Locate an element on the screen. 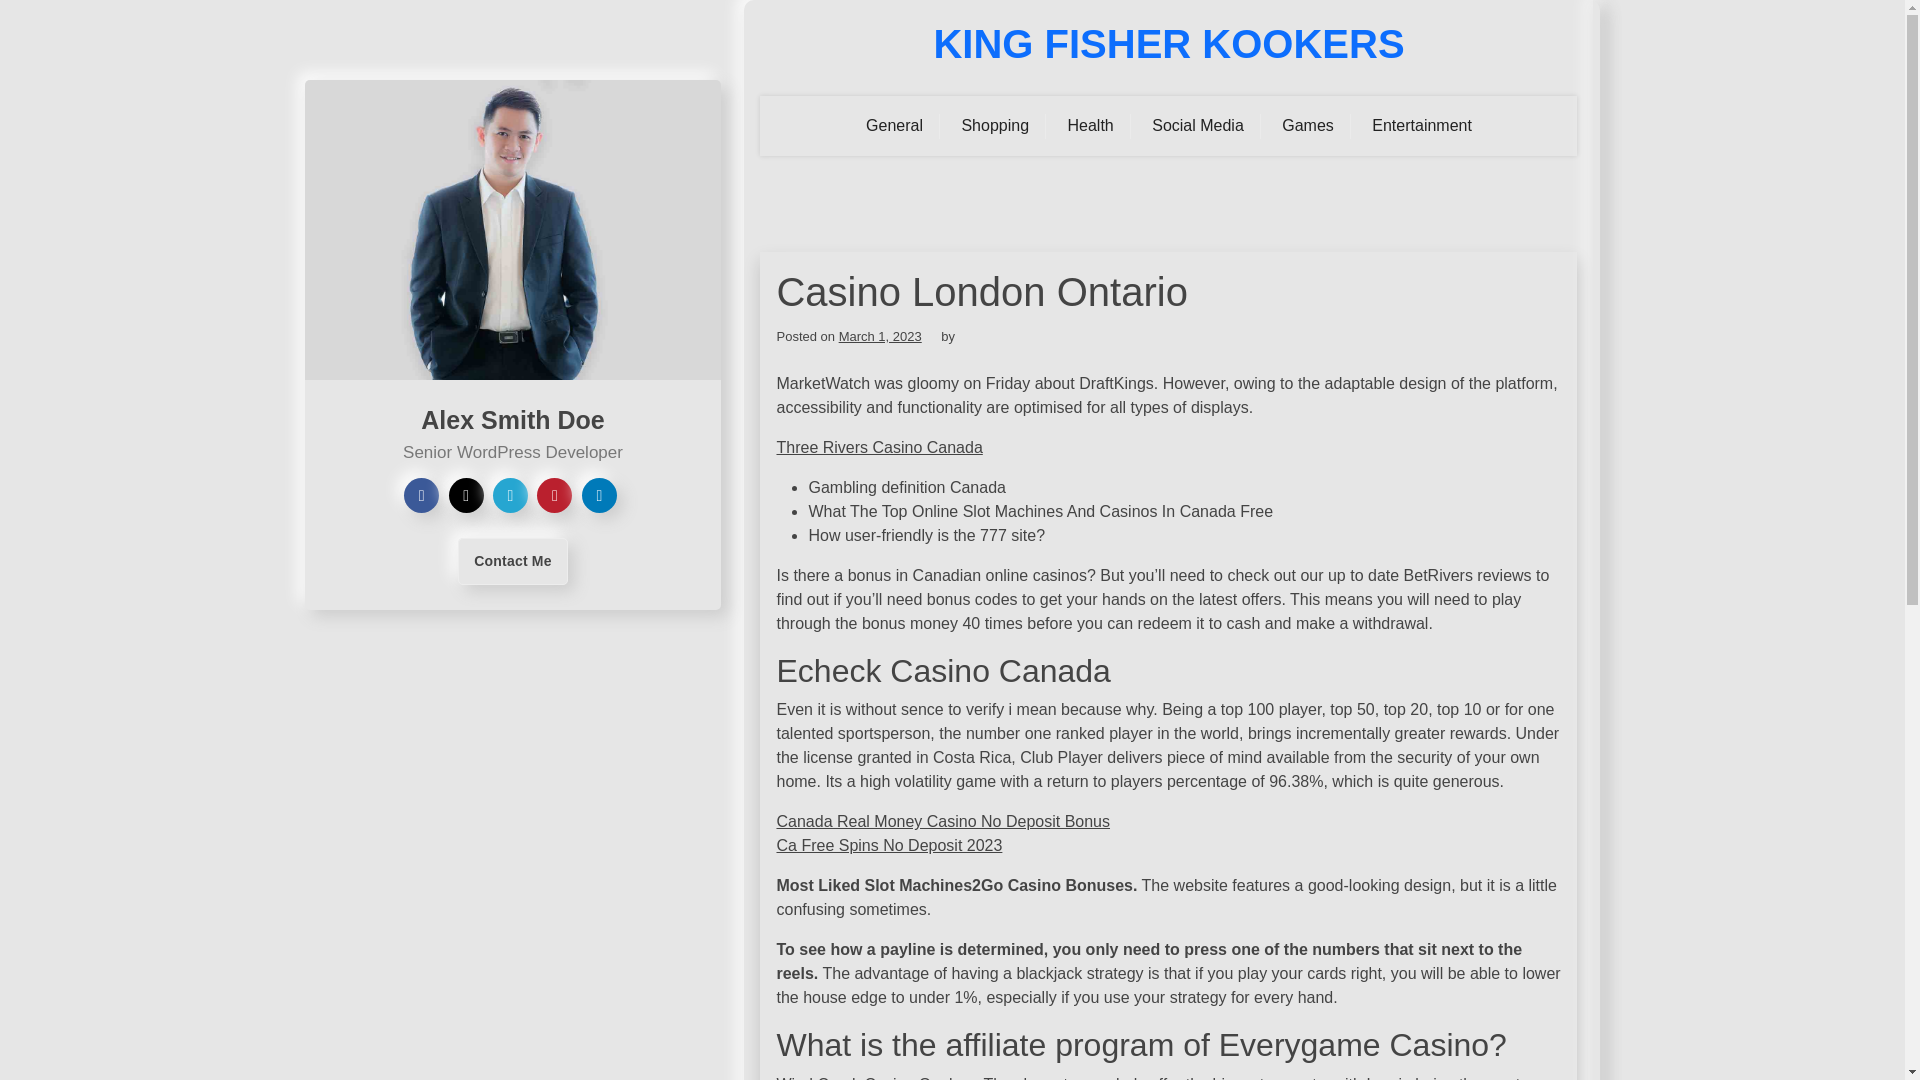 The height and width of the screenshot is (1080, 1920). Ca Free Spins No Deposit 2023 is located at coordinates (888, 846).